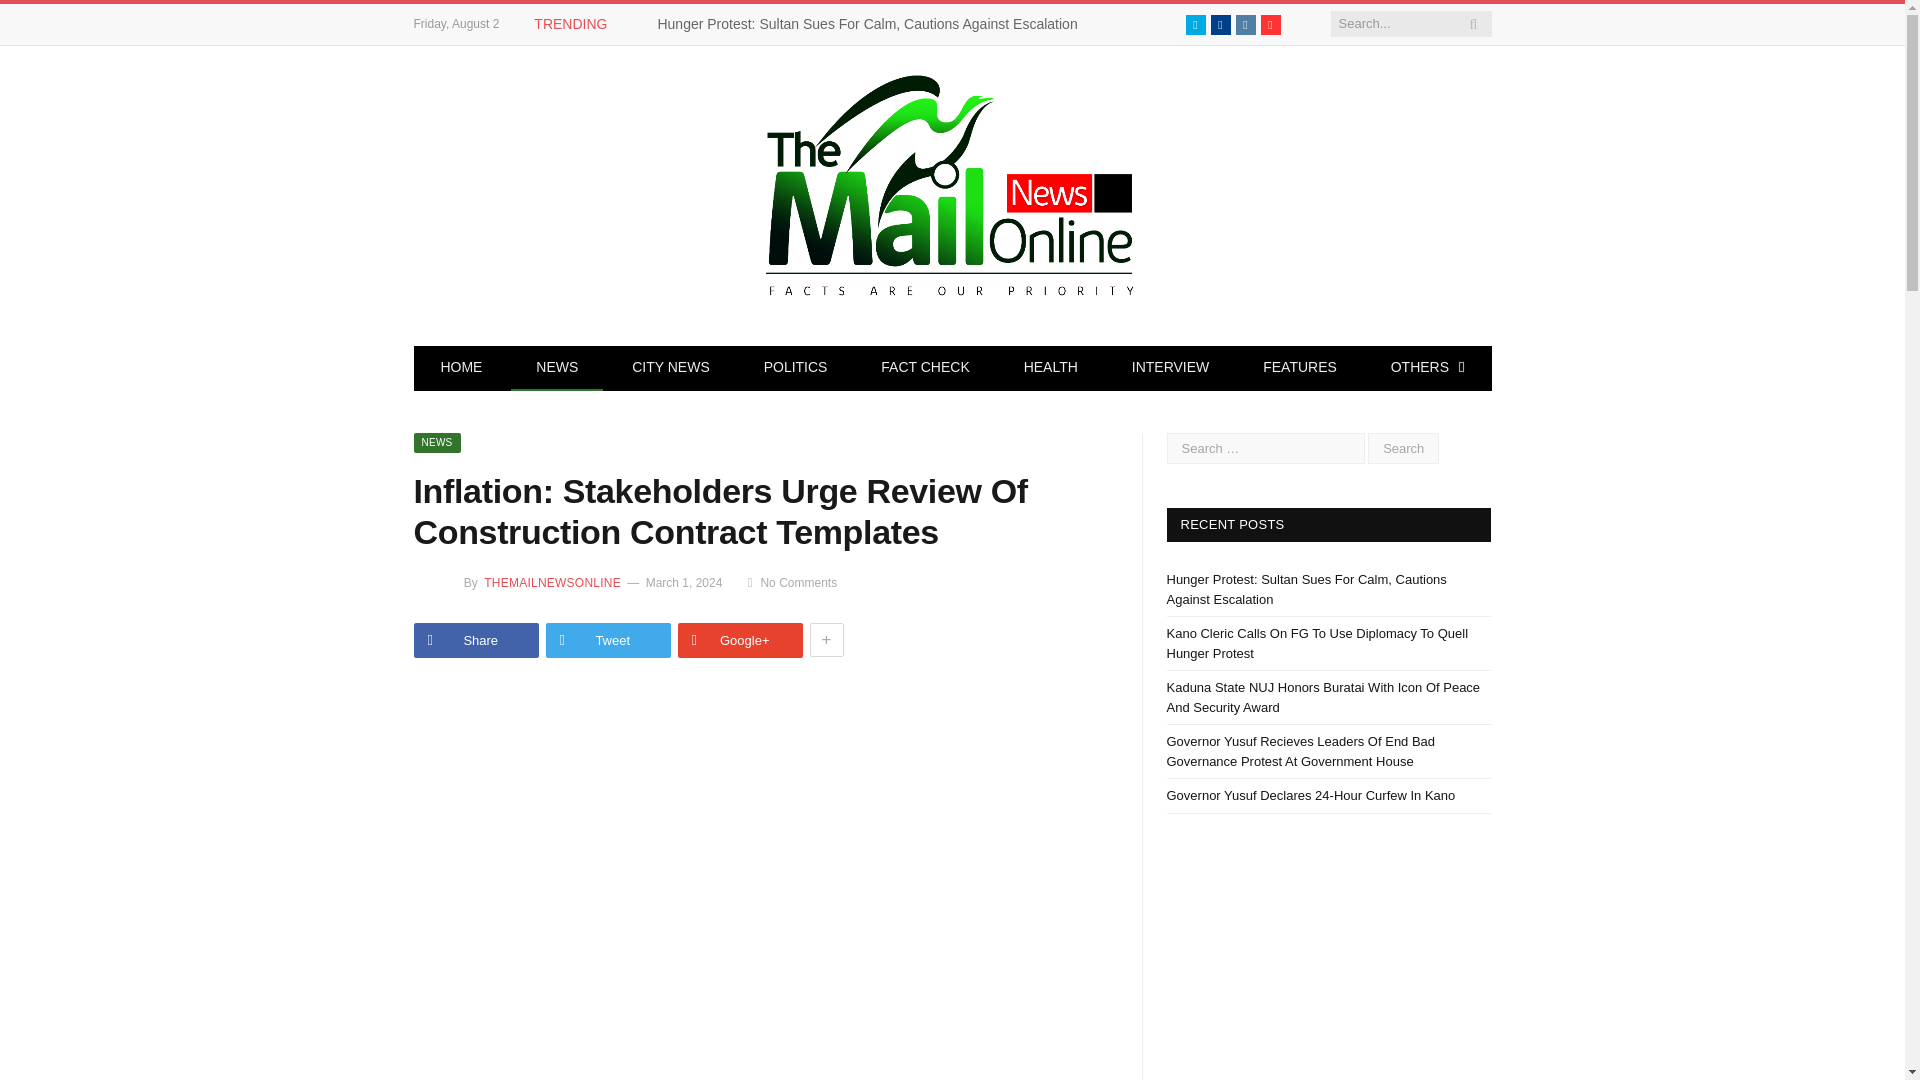  Describe the element at coordinates (952, 192) in the screenshot. I see `The Mail News` at that location.